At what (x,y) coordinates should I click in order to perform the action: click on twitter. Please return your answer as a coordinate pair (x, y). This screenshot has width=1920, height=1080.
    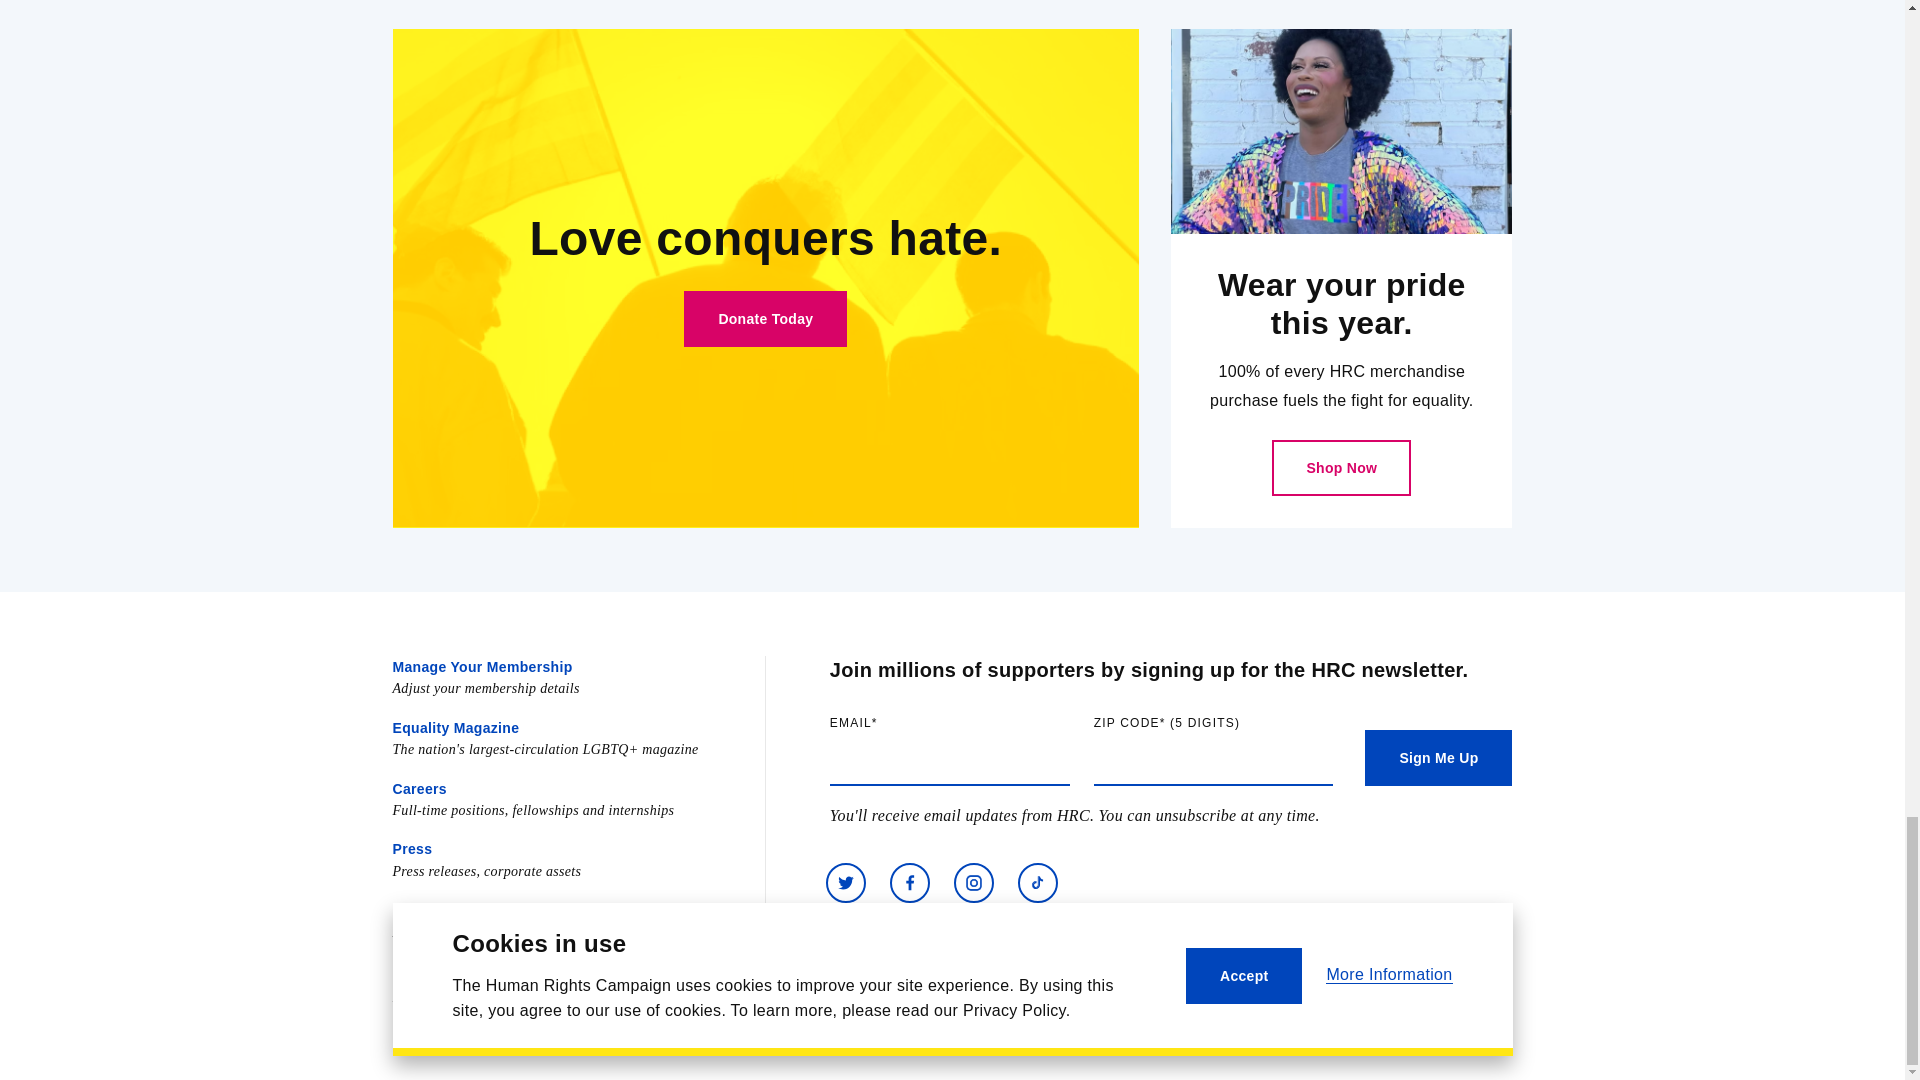
    Looking at the image, I should click on (845, 882).